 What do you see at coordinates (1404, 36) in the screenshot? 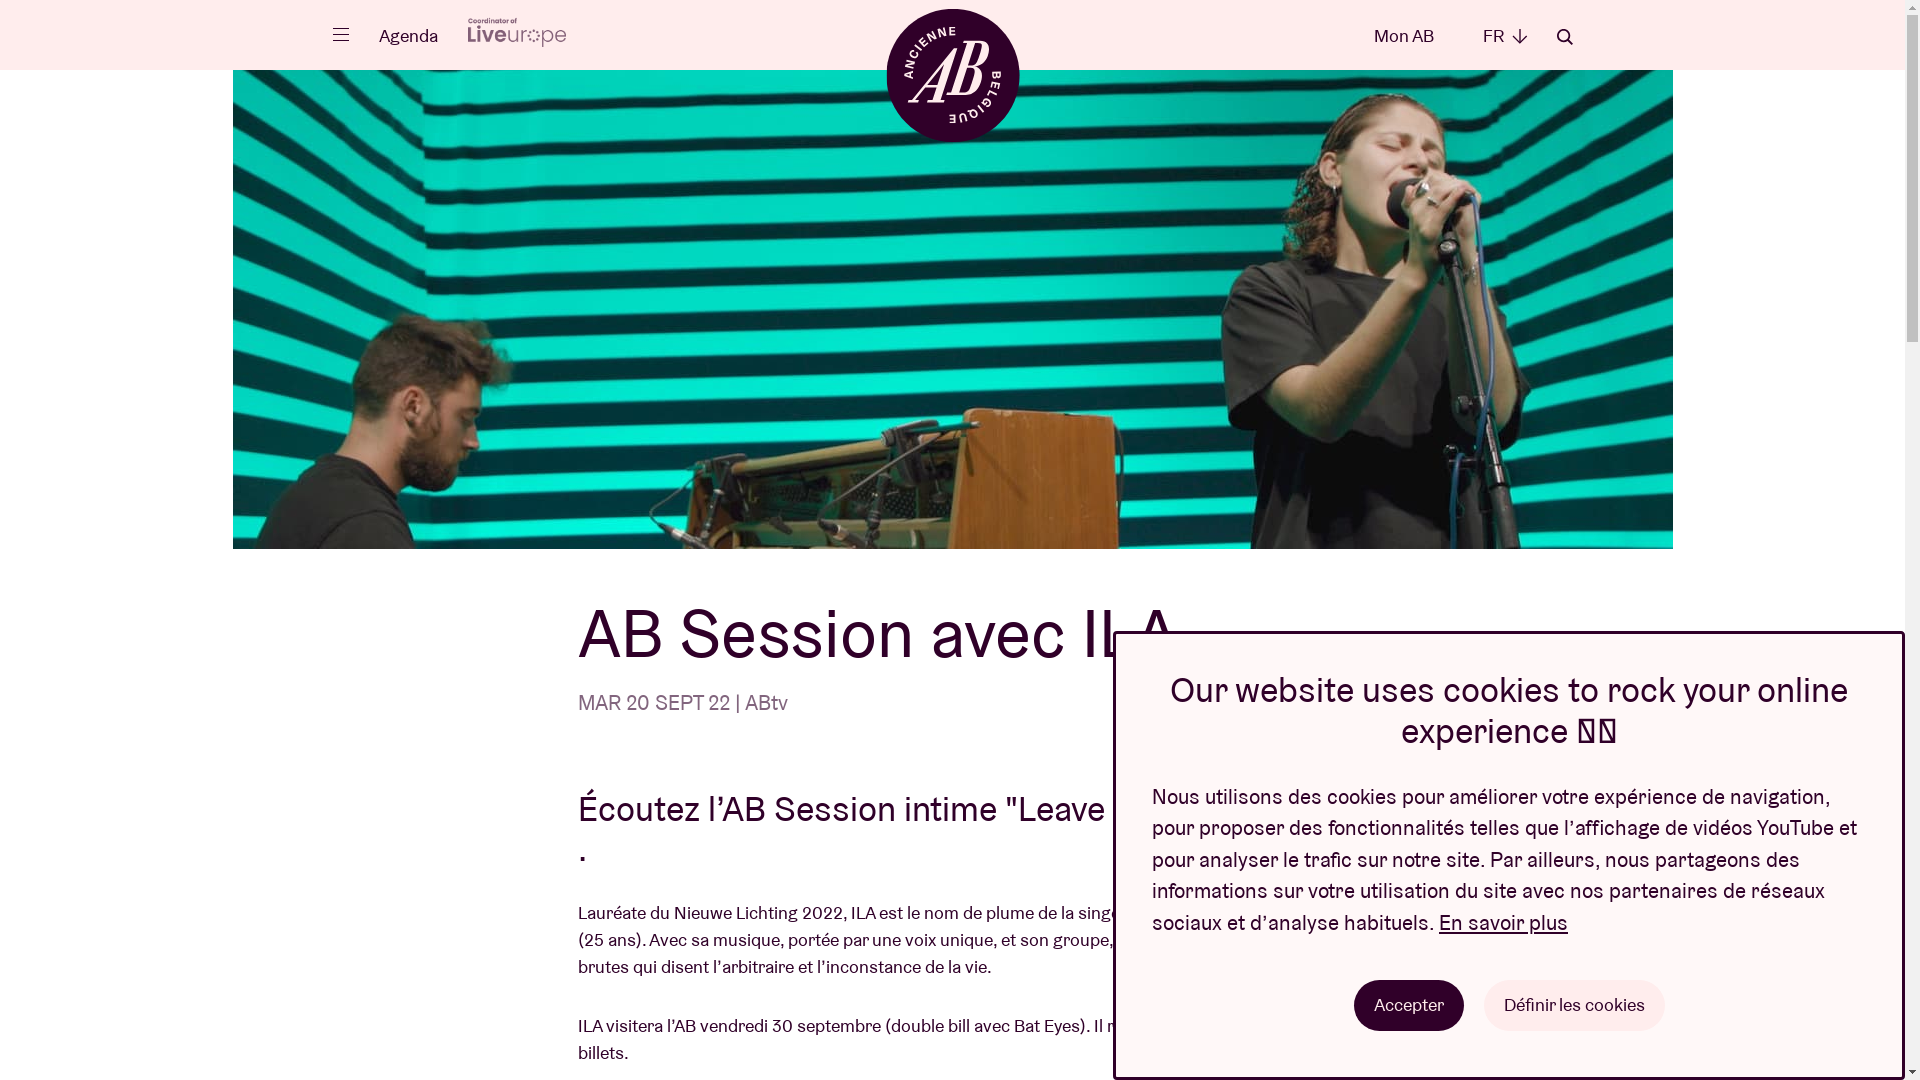
I see `Mon AB` at bounding box center [1404, 36].